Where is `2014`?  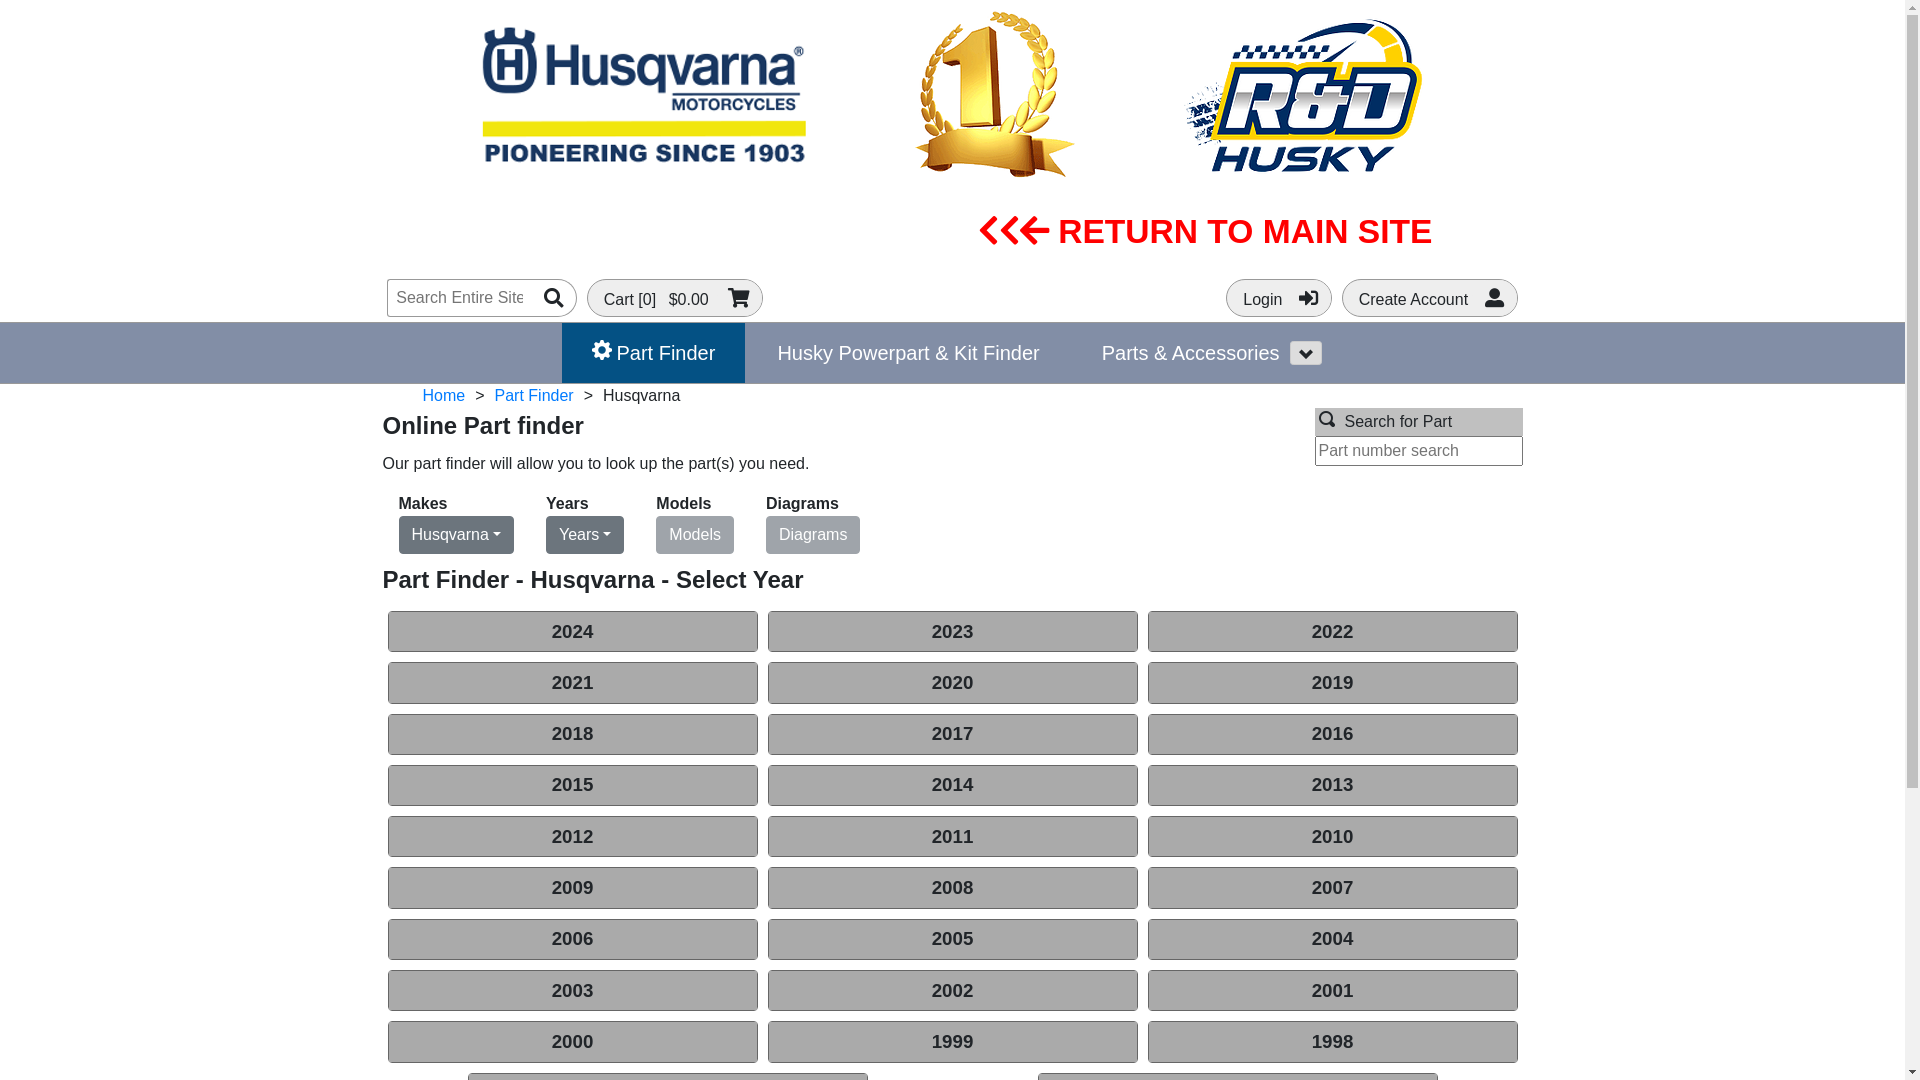
2014 is located at coordinates (952, 786).